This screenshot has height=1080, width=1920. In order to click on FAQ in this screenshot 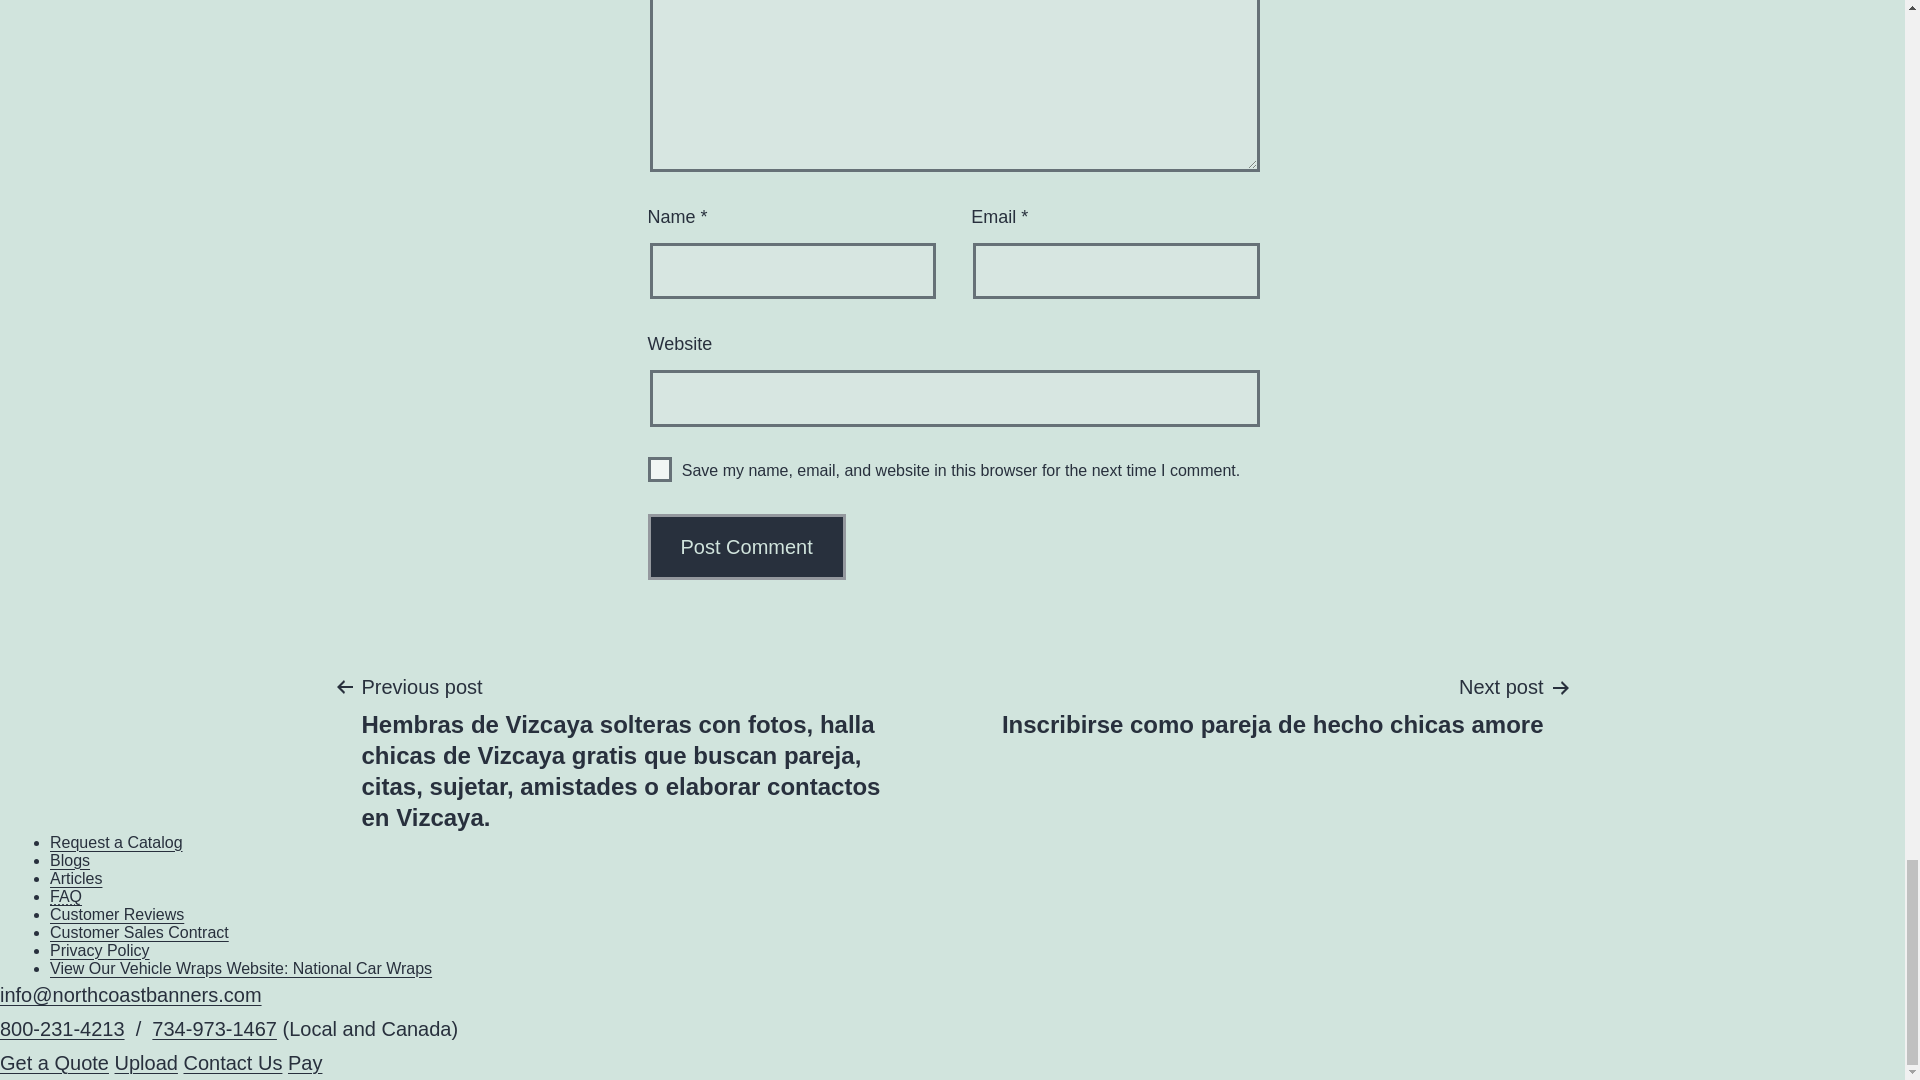, I will do `click(1272, 704)`.